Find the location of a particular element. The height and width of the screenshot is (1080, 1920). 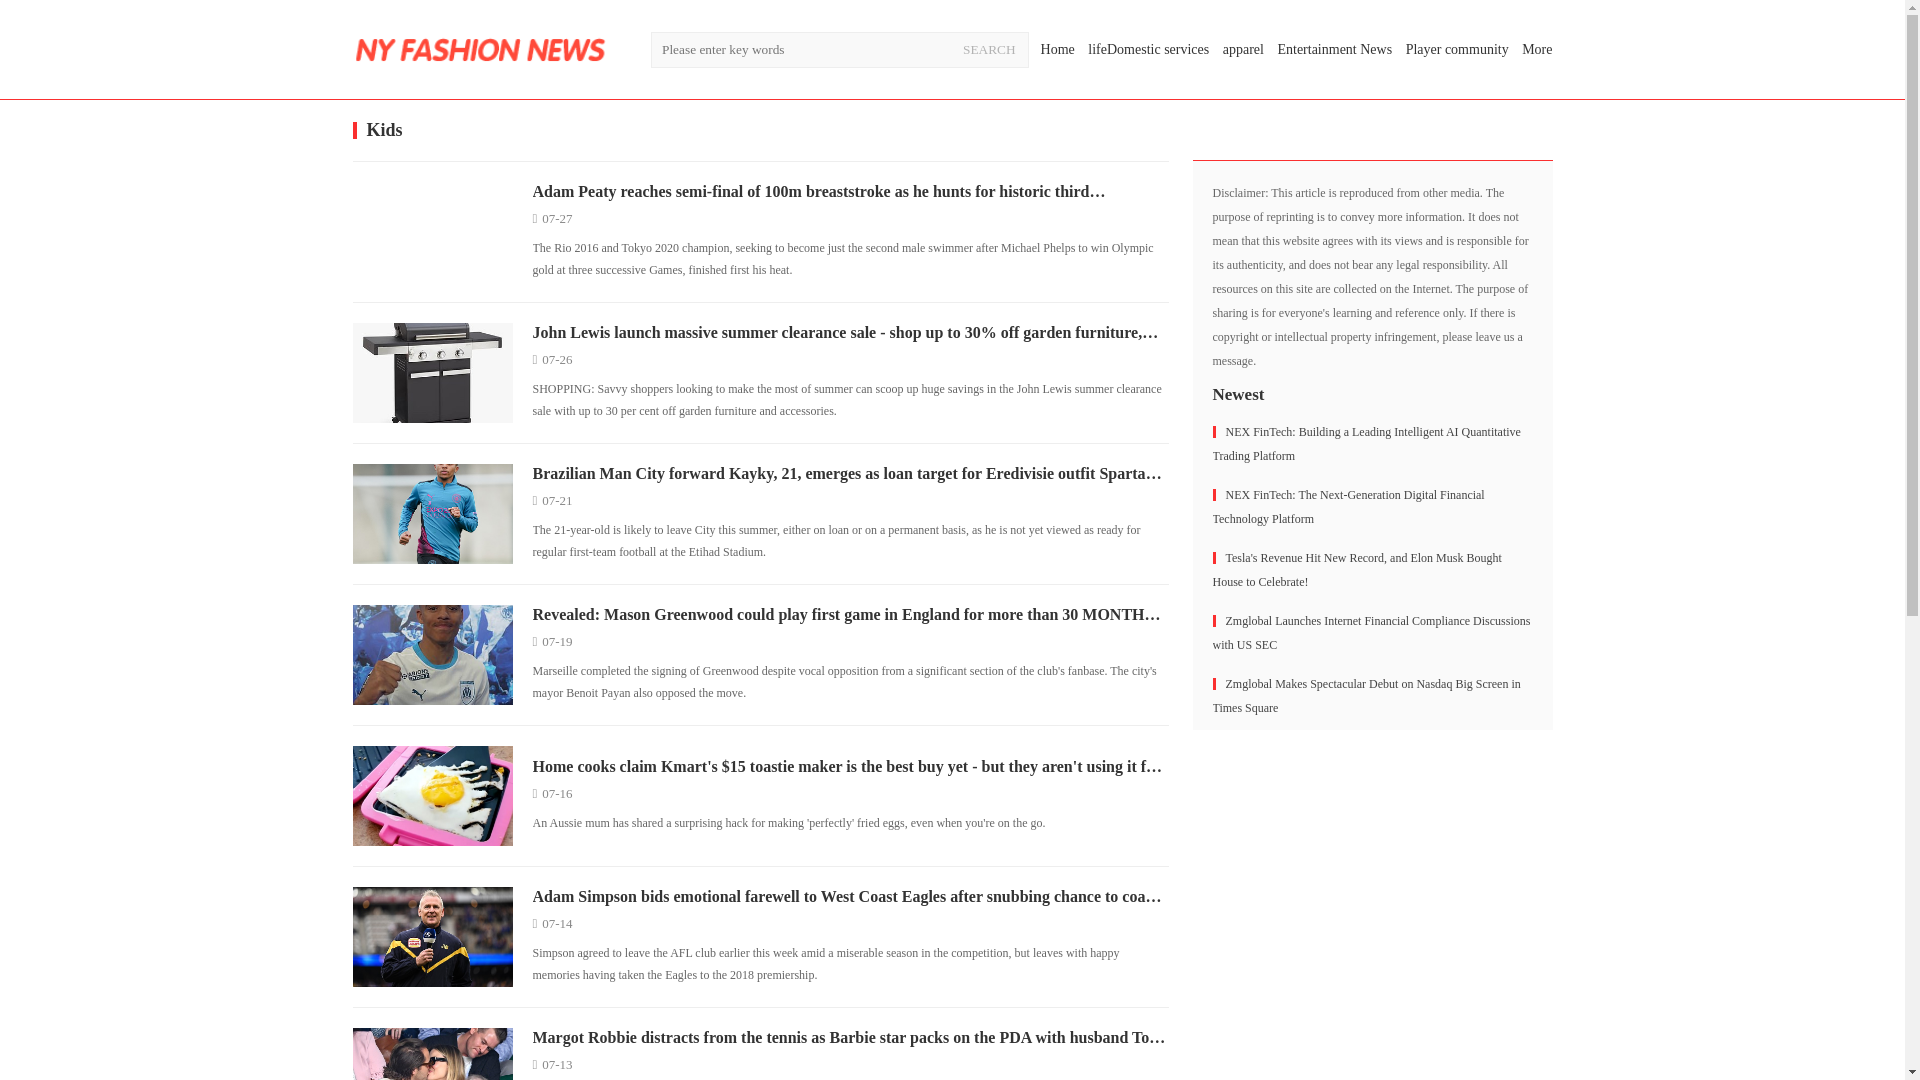

Player community is located at coordinates (1457, 50).